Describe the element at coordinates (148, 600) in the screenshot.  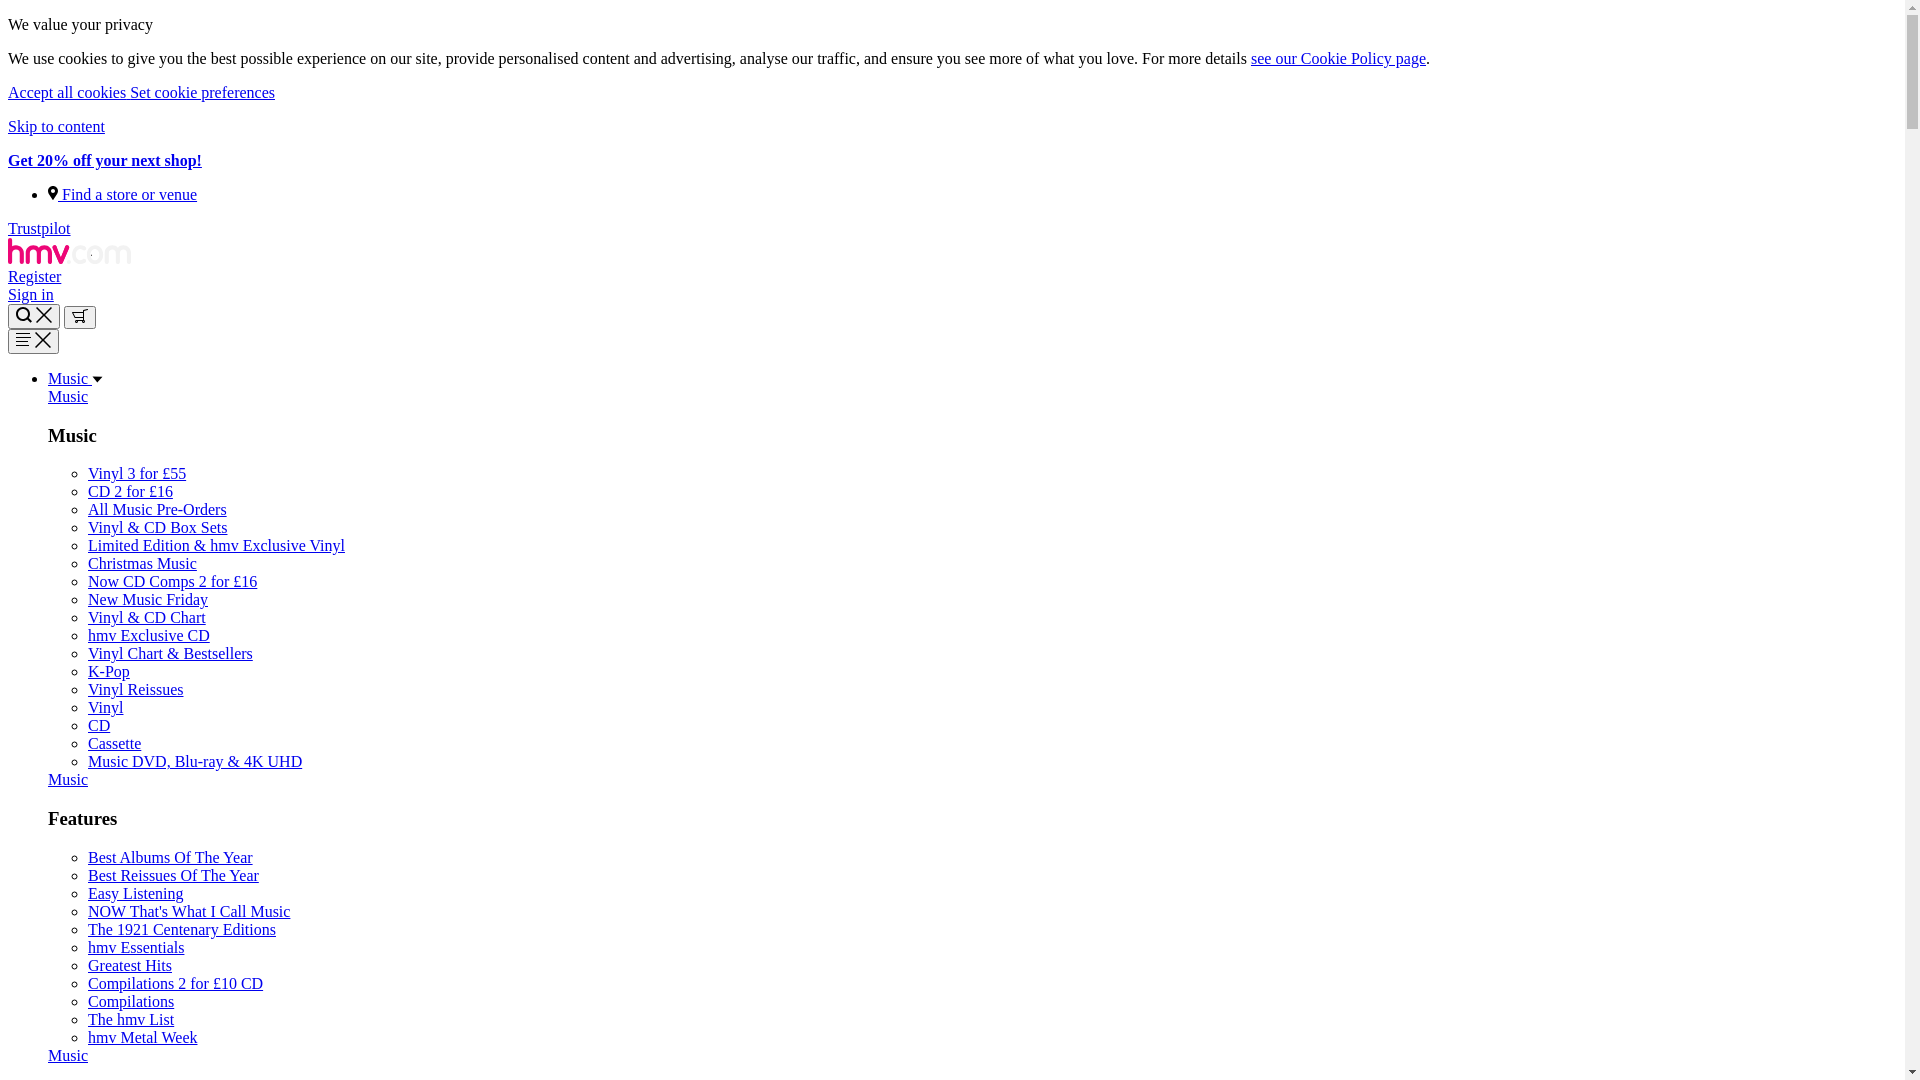
I see `New Music Friday` at that location.